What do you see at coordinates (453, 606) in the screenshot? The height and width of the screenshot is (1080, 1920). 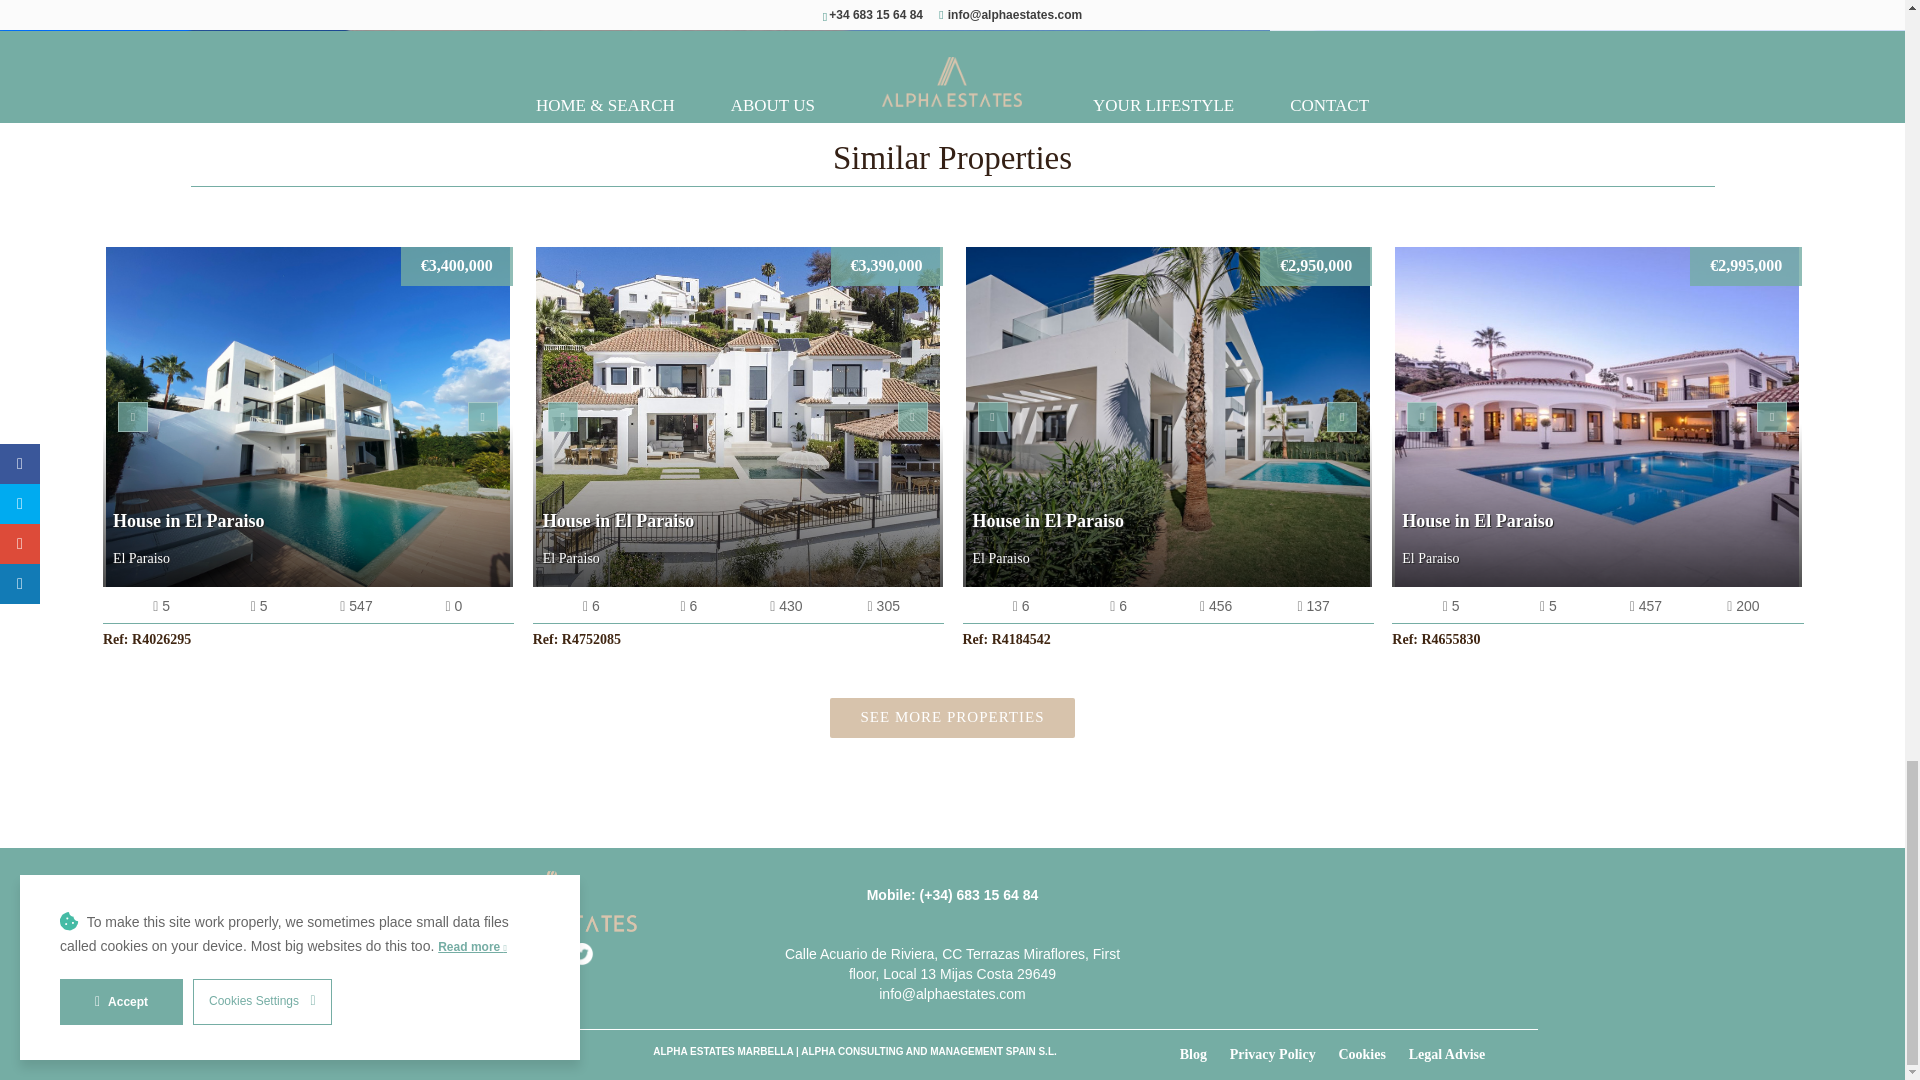 I see `Built` at bounding box center [453, 606].